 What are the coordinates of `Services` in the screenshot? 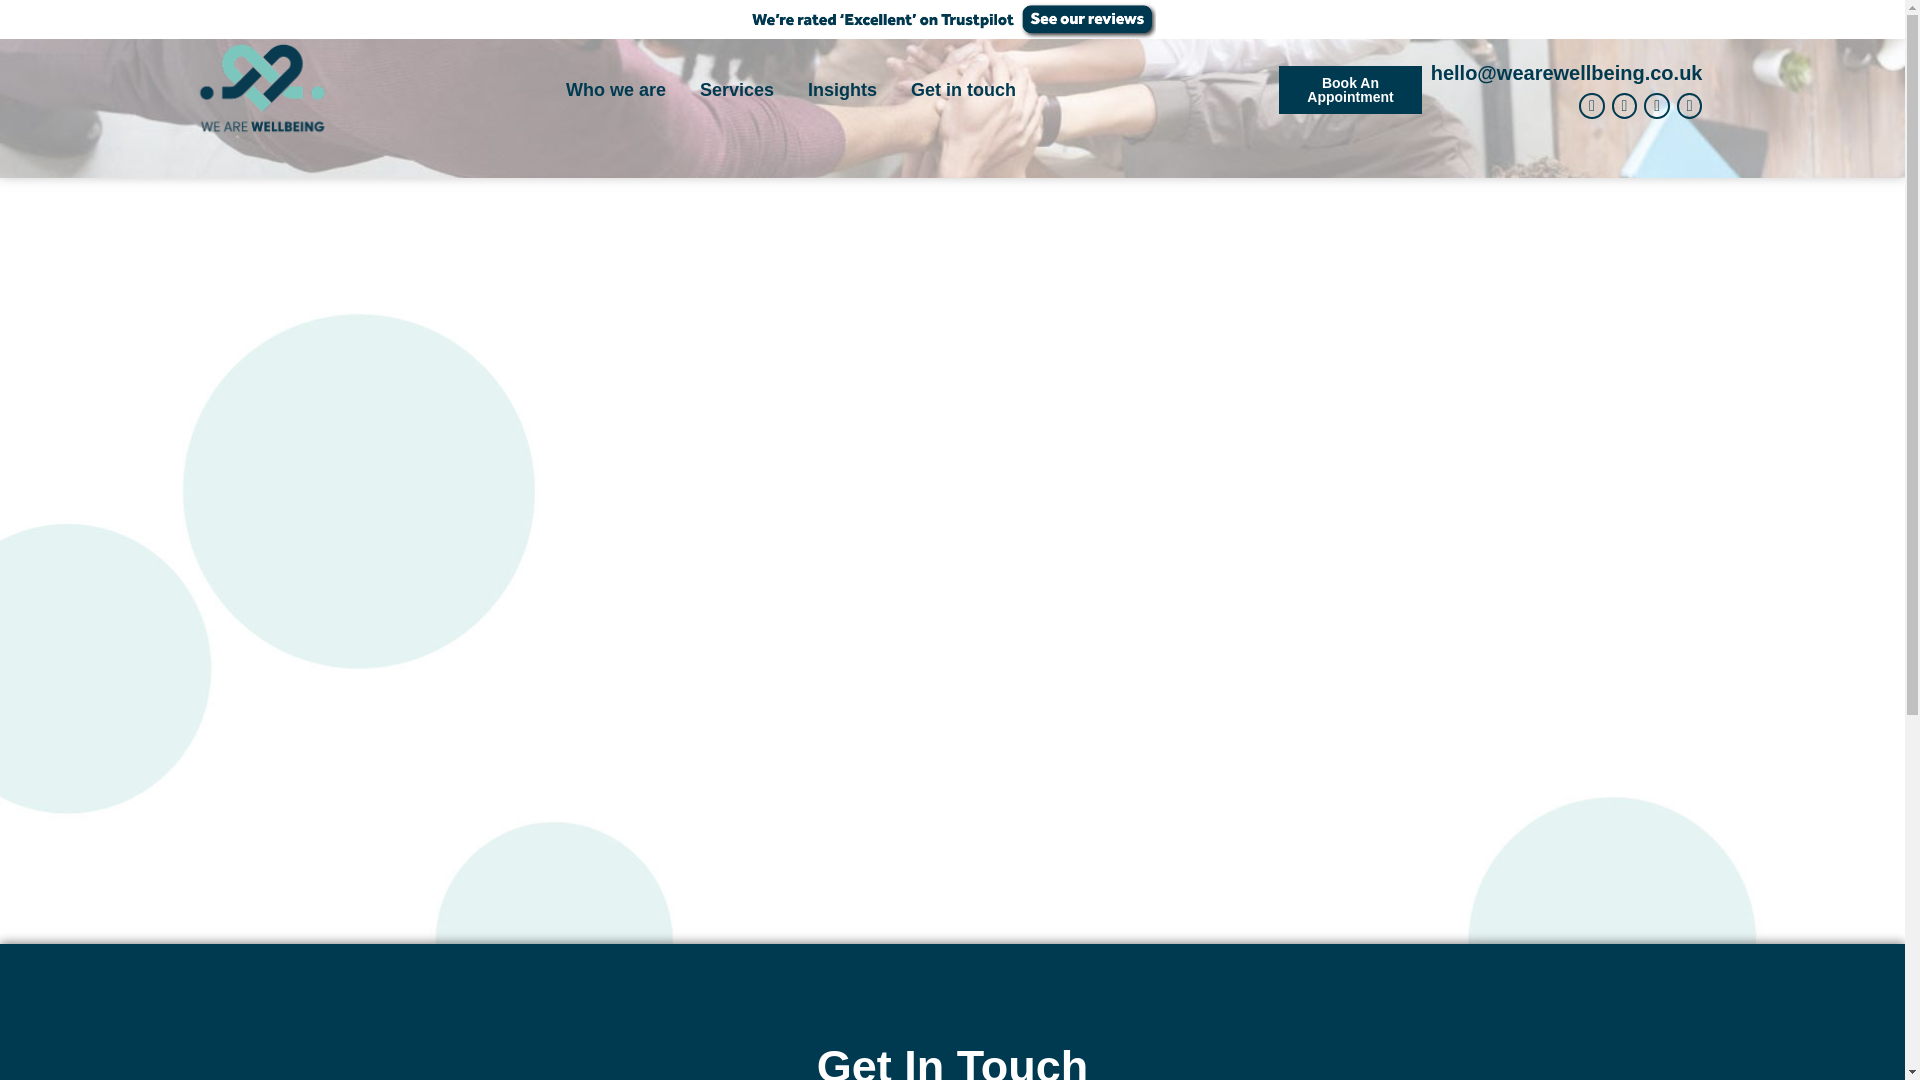 It's located at (736, 90).